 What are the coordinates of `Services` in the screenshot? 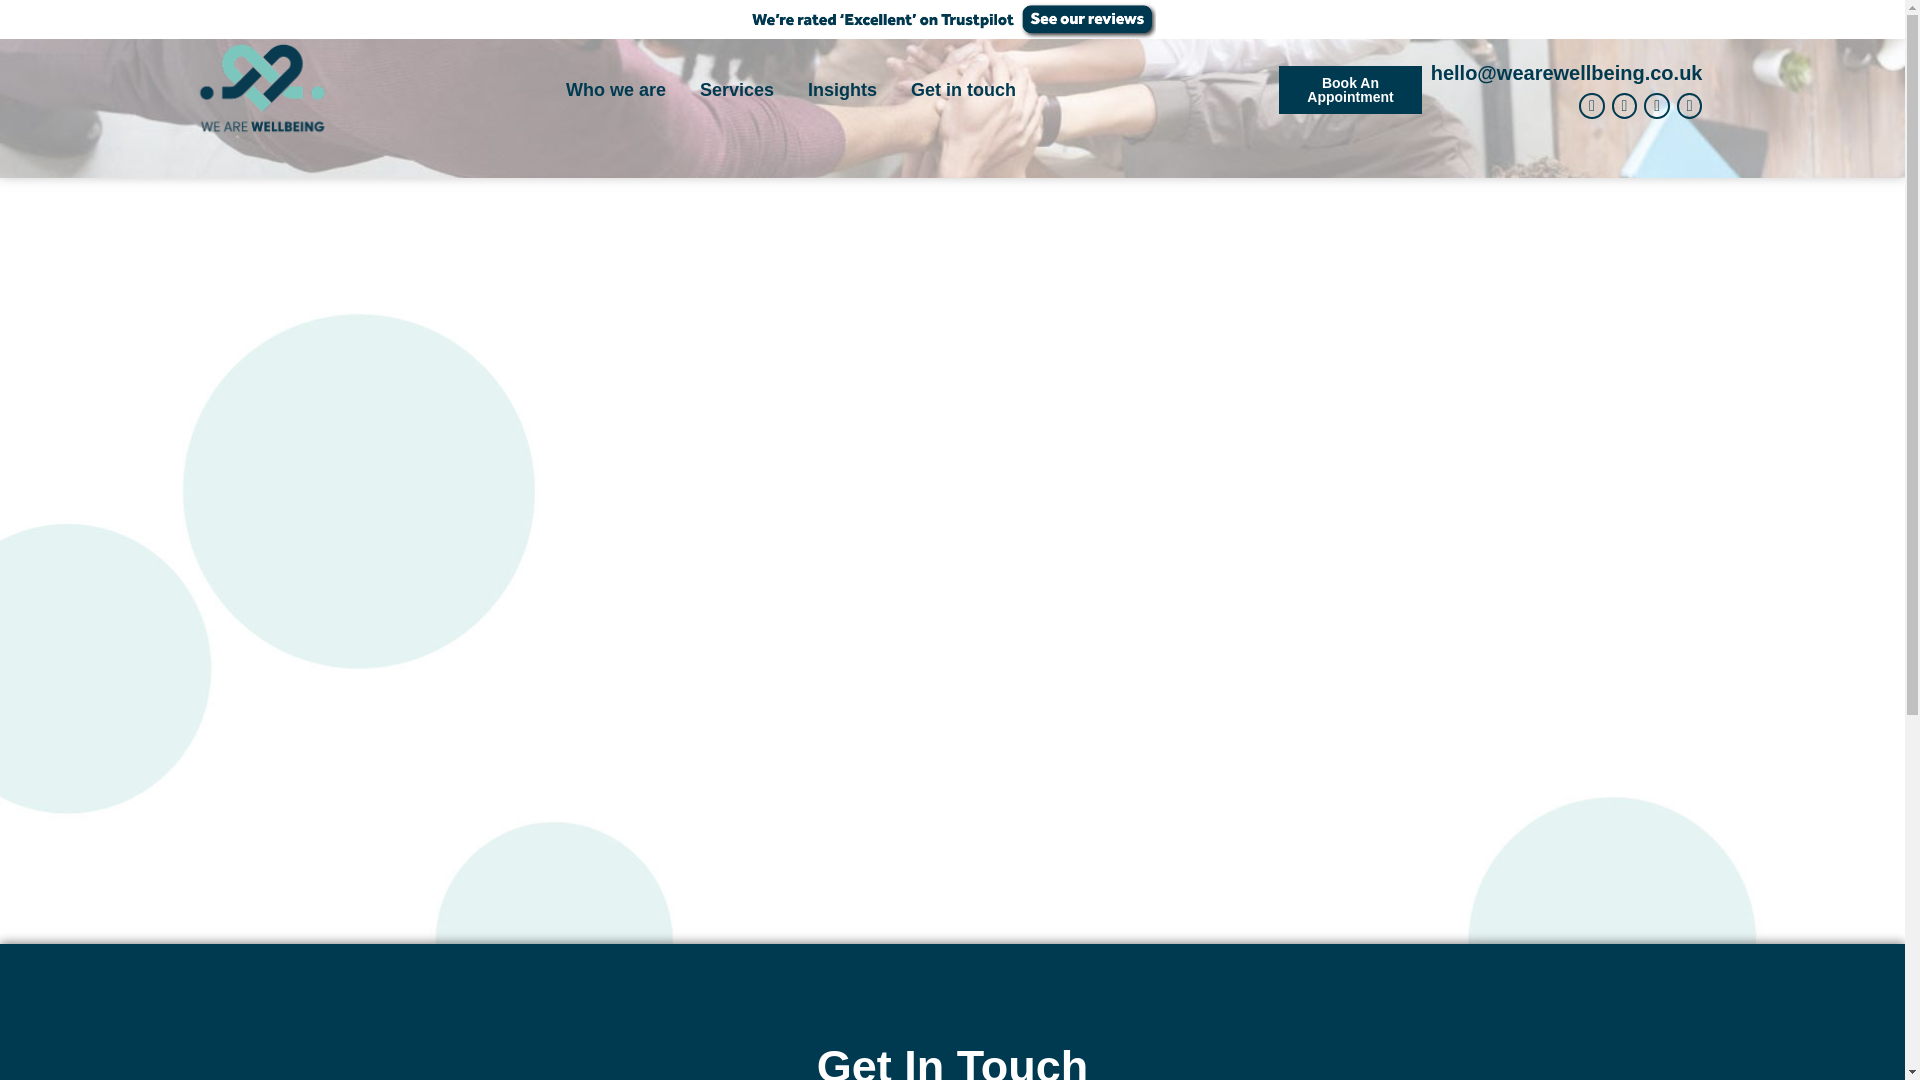 It's located at (736, 90).